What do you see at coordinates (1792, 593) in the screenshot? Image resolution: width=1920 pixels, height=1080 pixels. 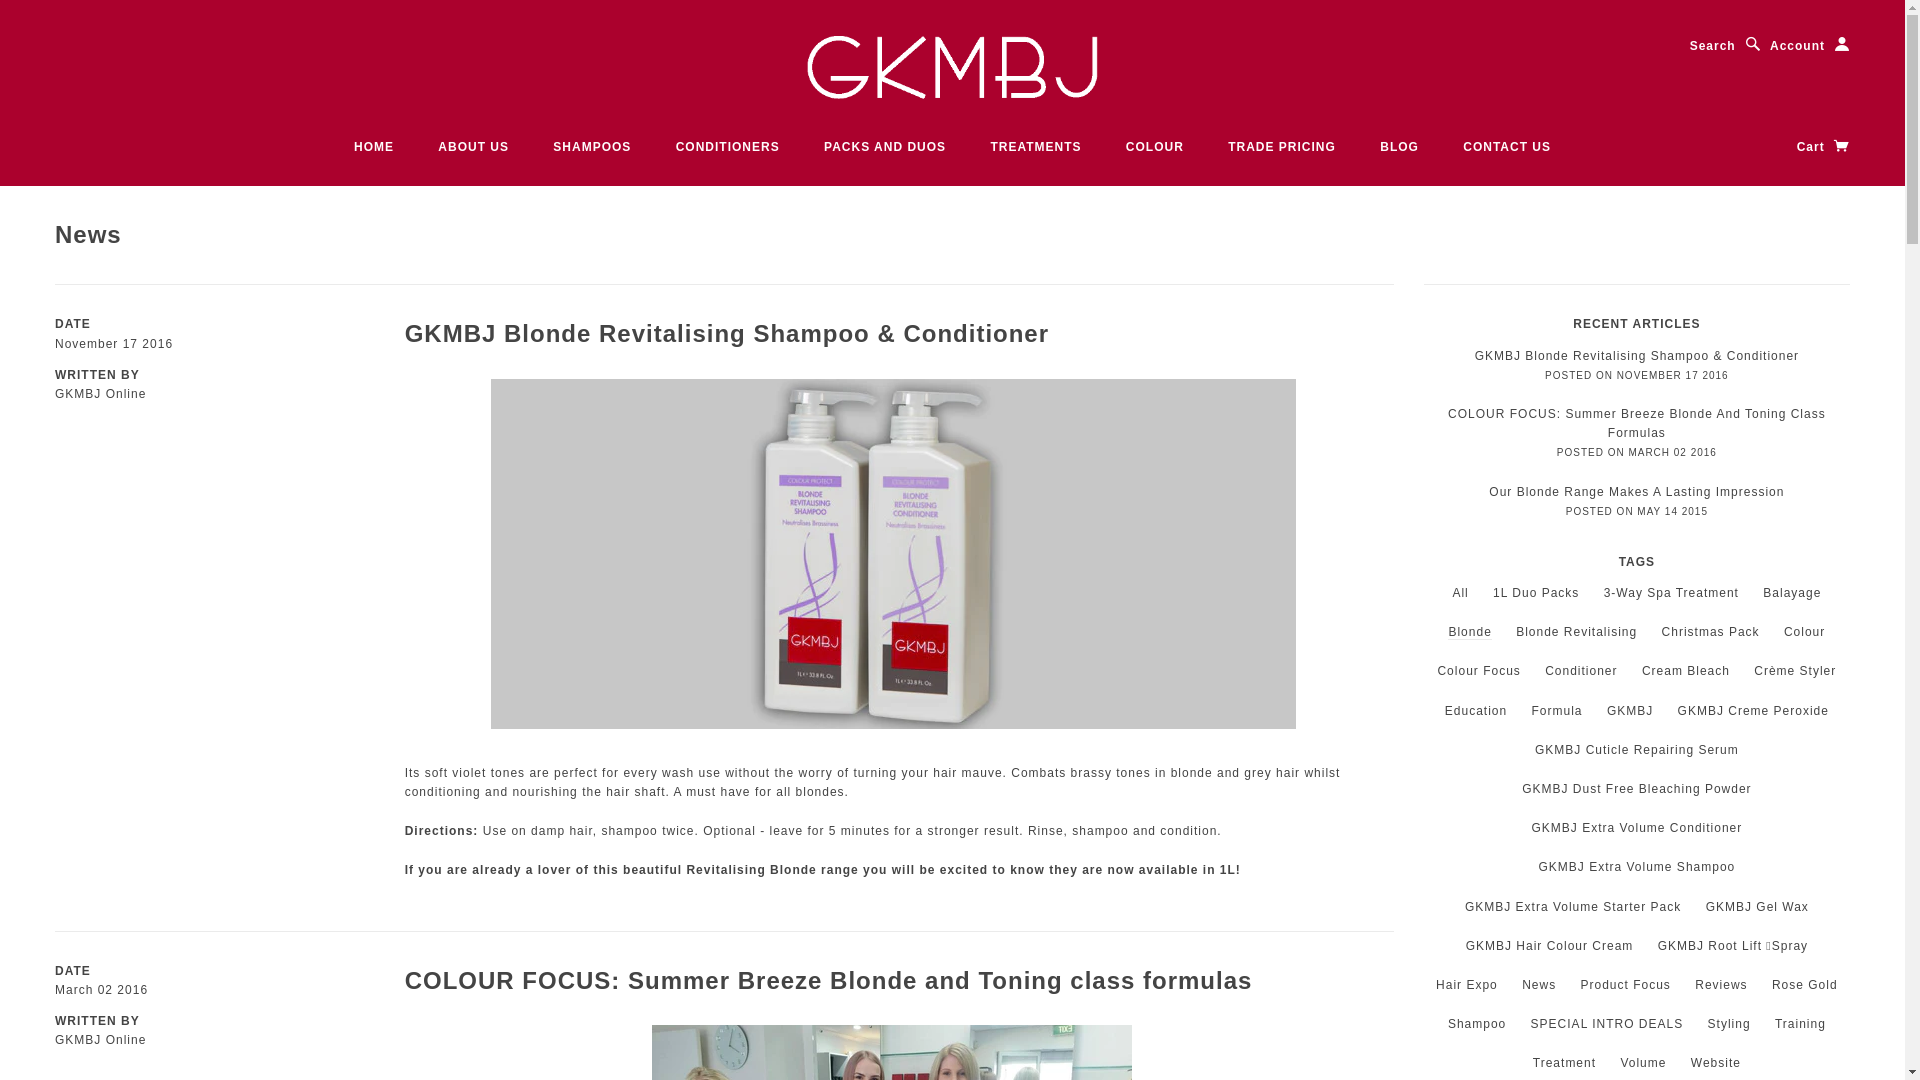 I see `Balayage` at bounding box center [1792, 593].